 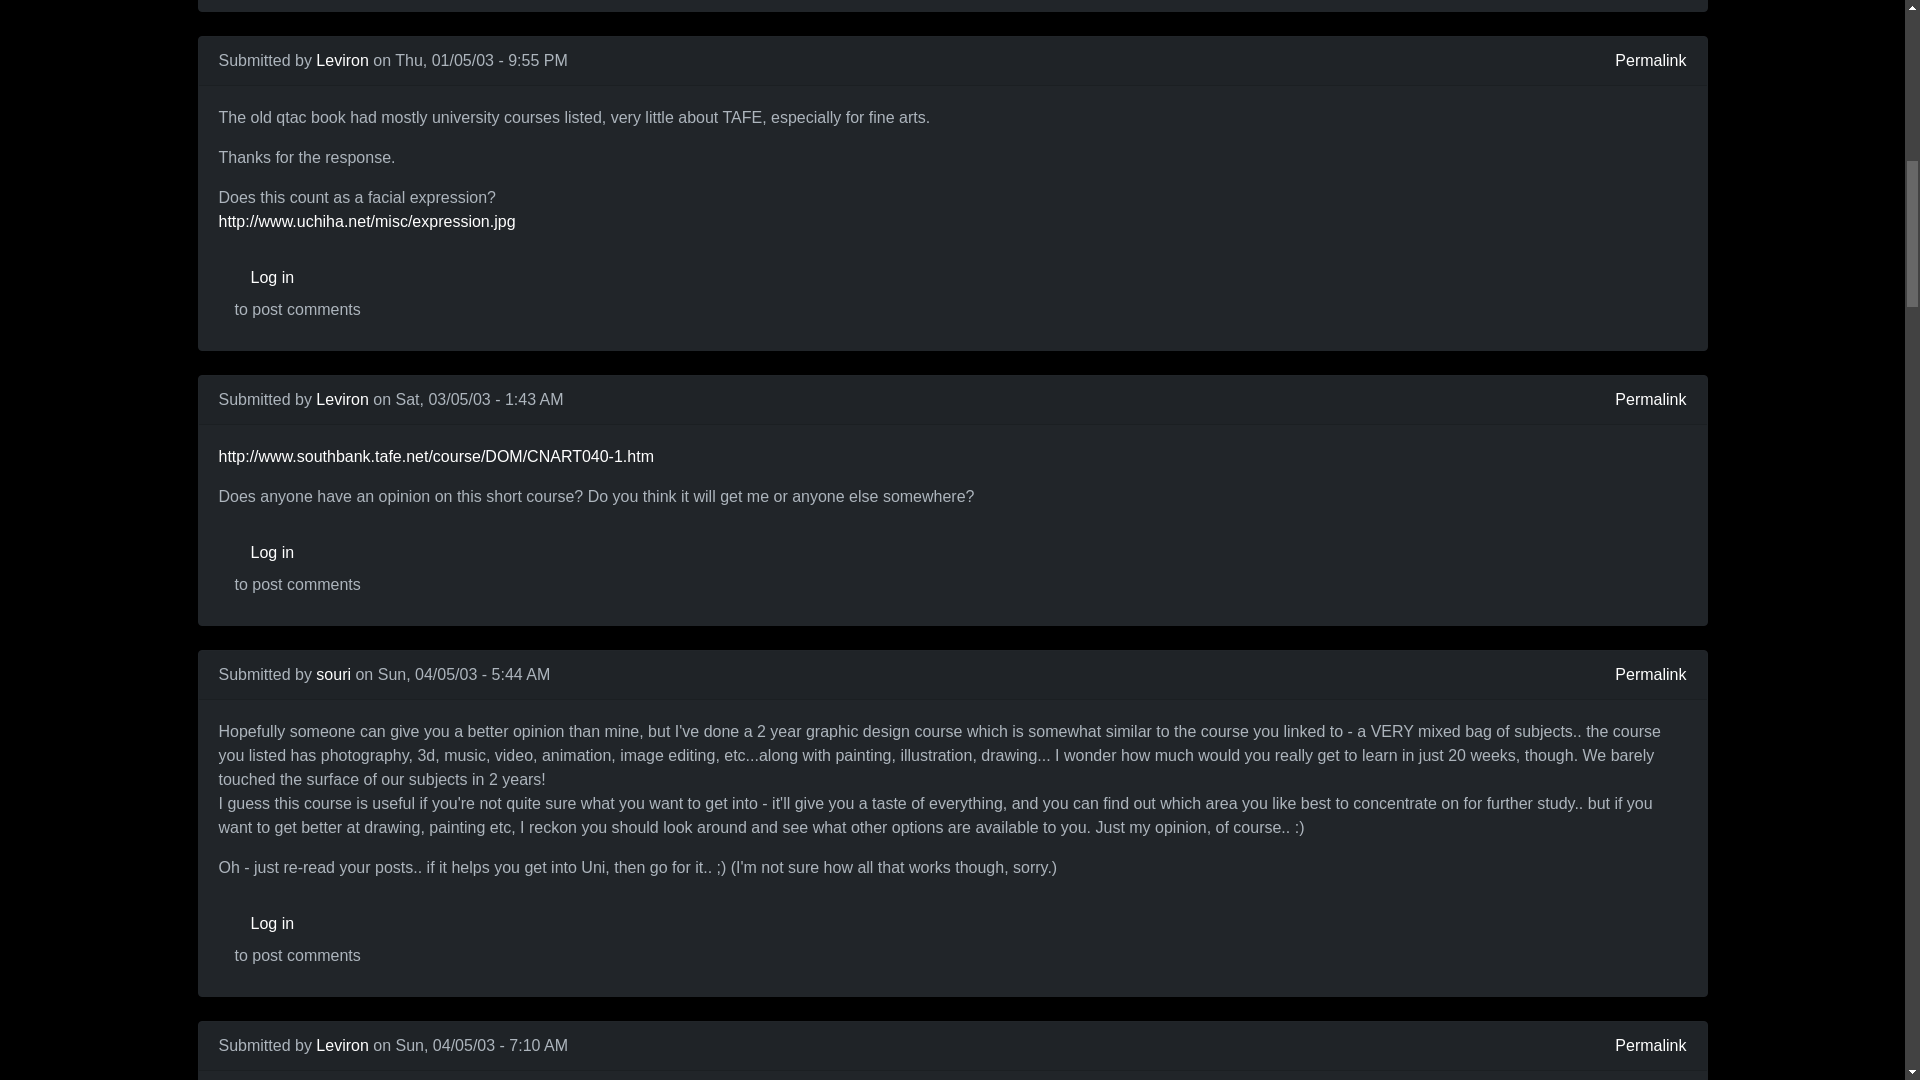 What do you see at coordinates (342, 60) in the screenshot?
I see `Leviron` at bounding box center [342, 60].